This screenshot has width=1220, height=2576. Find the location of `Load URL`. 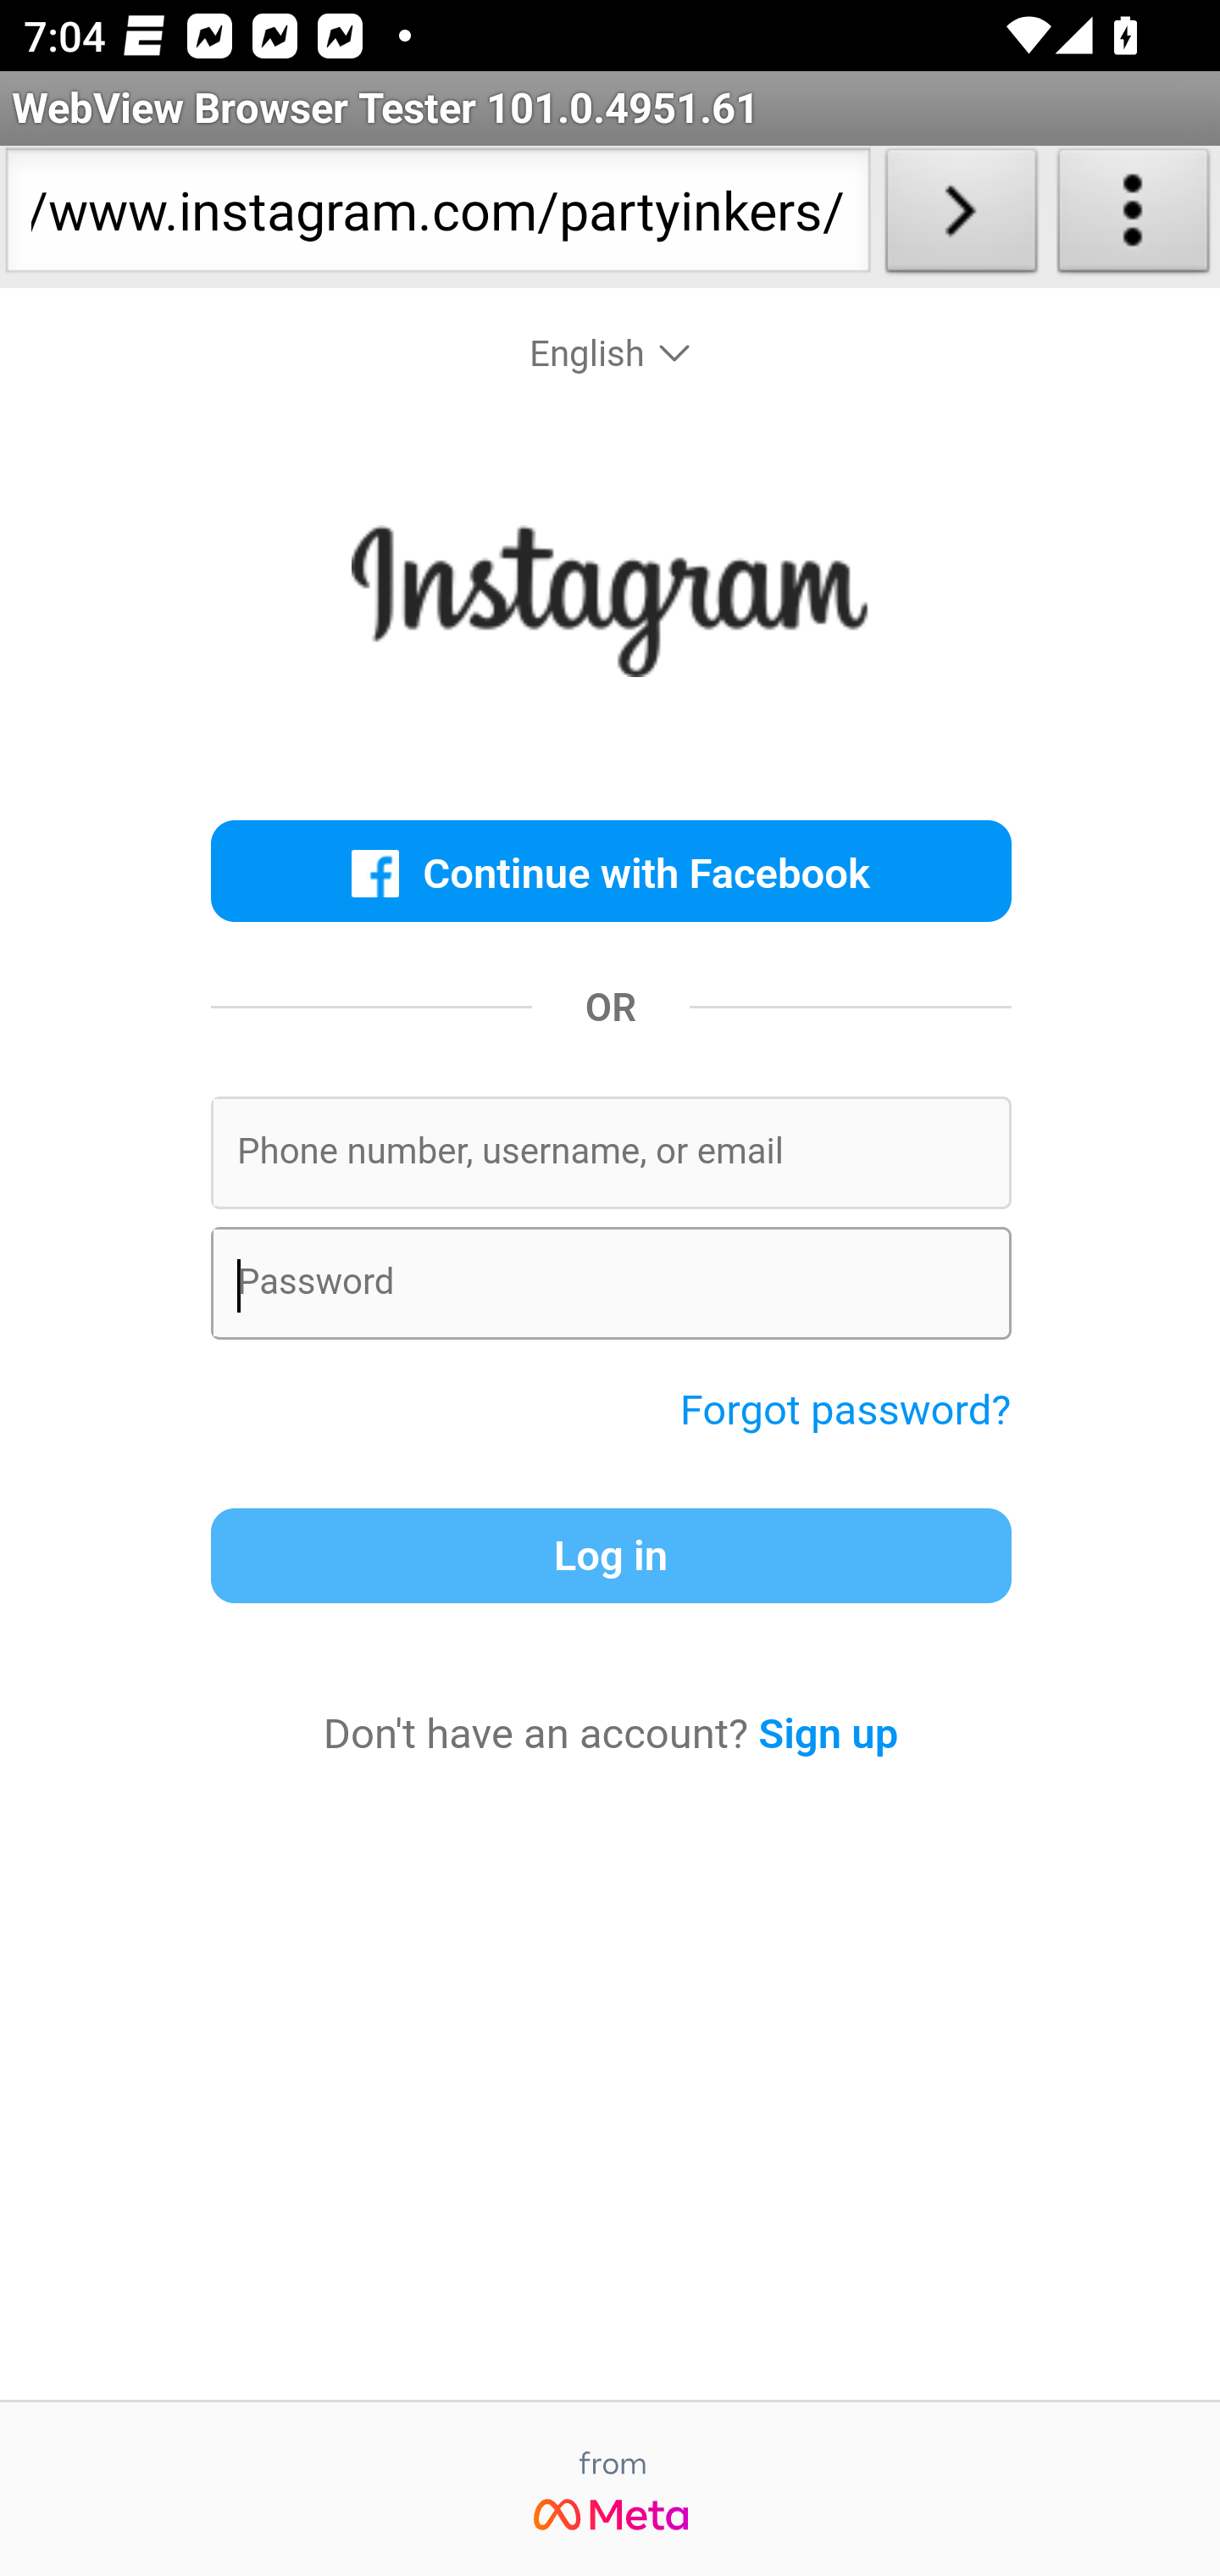

Load URL is located at coordinates (961, 217).